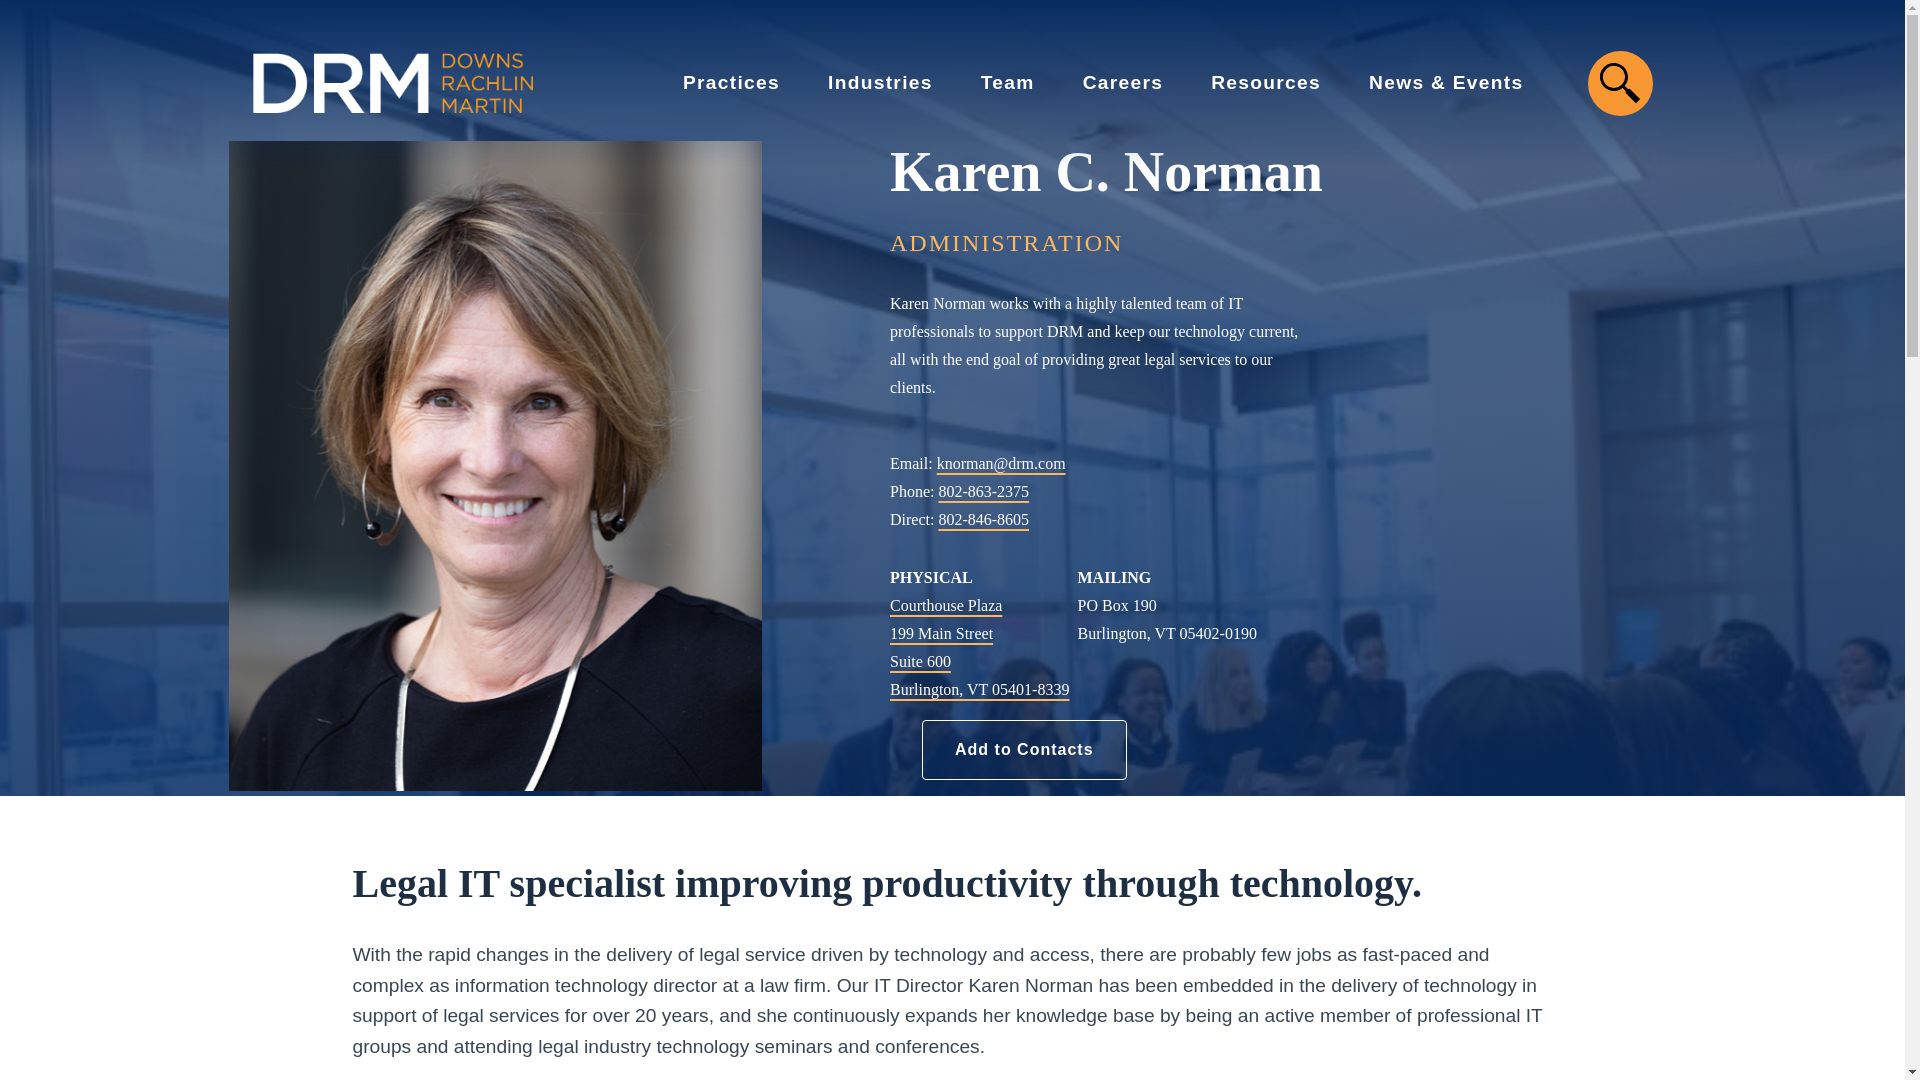 This screenshot has width=1920, height=1080. I want to click on Resources, so click(1242, 82).